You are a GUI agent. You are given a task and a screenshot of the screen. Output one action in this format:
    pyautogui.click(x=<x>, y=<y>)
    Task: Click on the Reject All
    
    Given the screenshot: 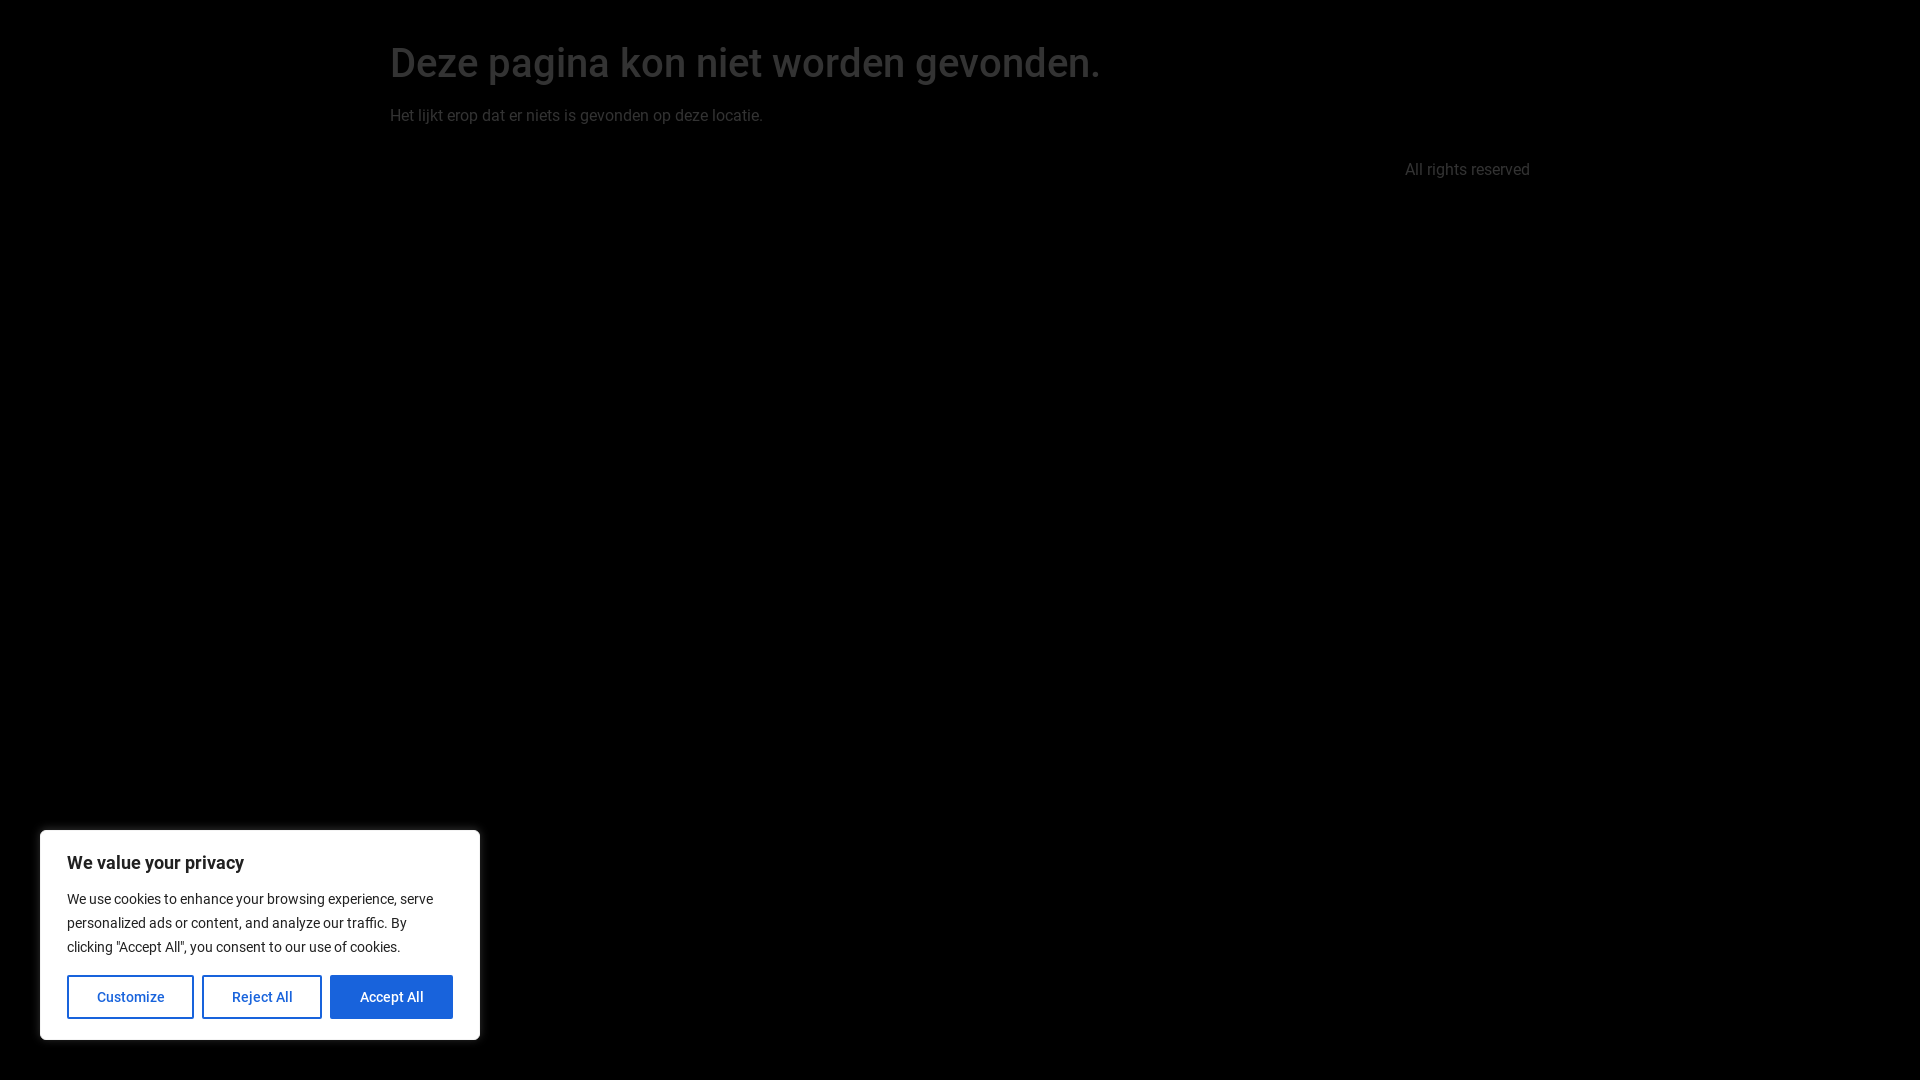 What is the action you would take?
    pyautogui.click(x=262, y=997)
    